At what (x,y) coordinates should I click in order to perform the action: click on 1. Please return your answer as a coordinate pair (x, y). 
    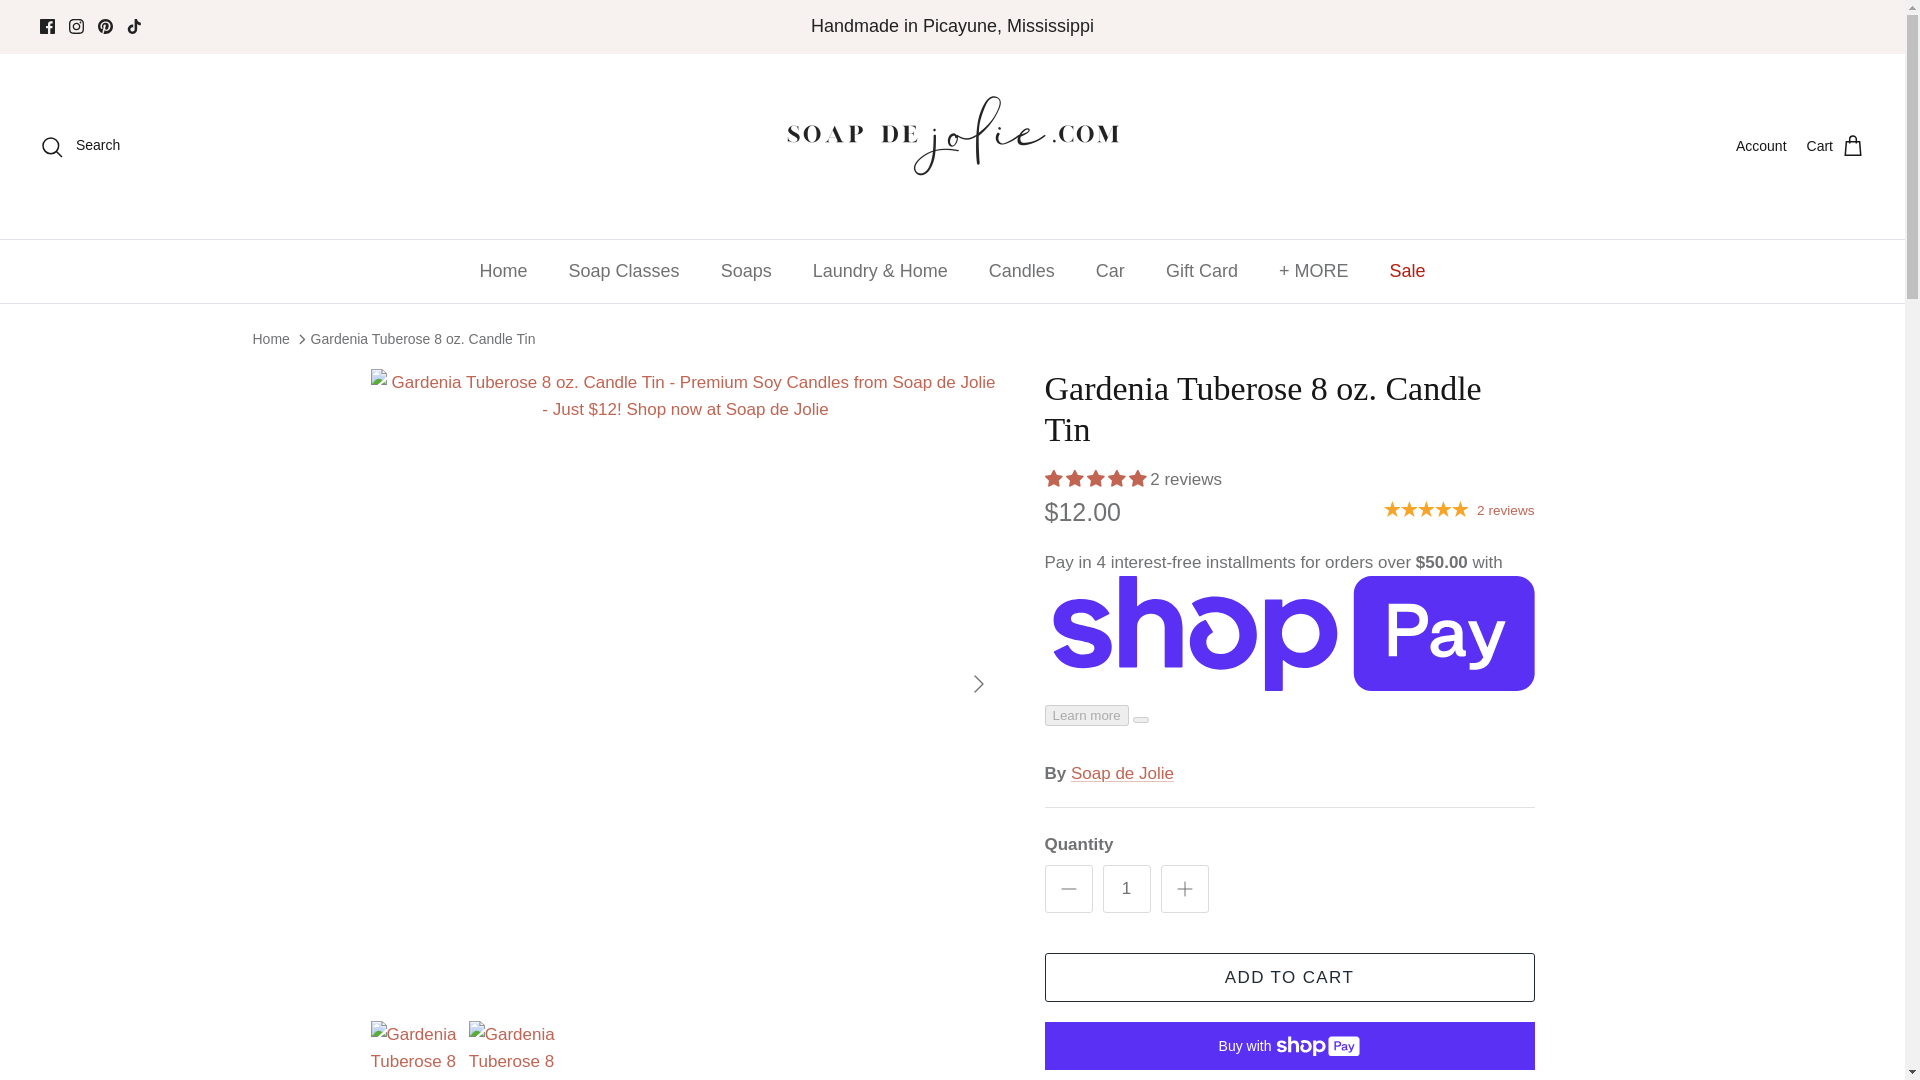
    Looking at the image, I should click on (1126, 888).